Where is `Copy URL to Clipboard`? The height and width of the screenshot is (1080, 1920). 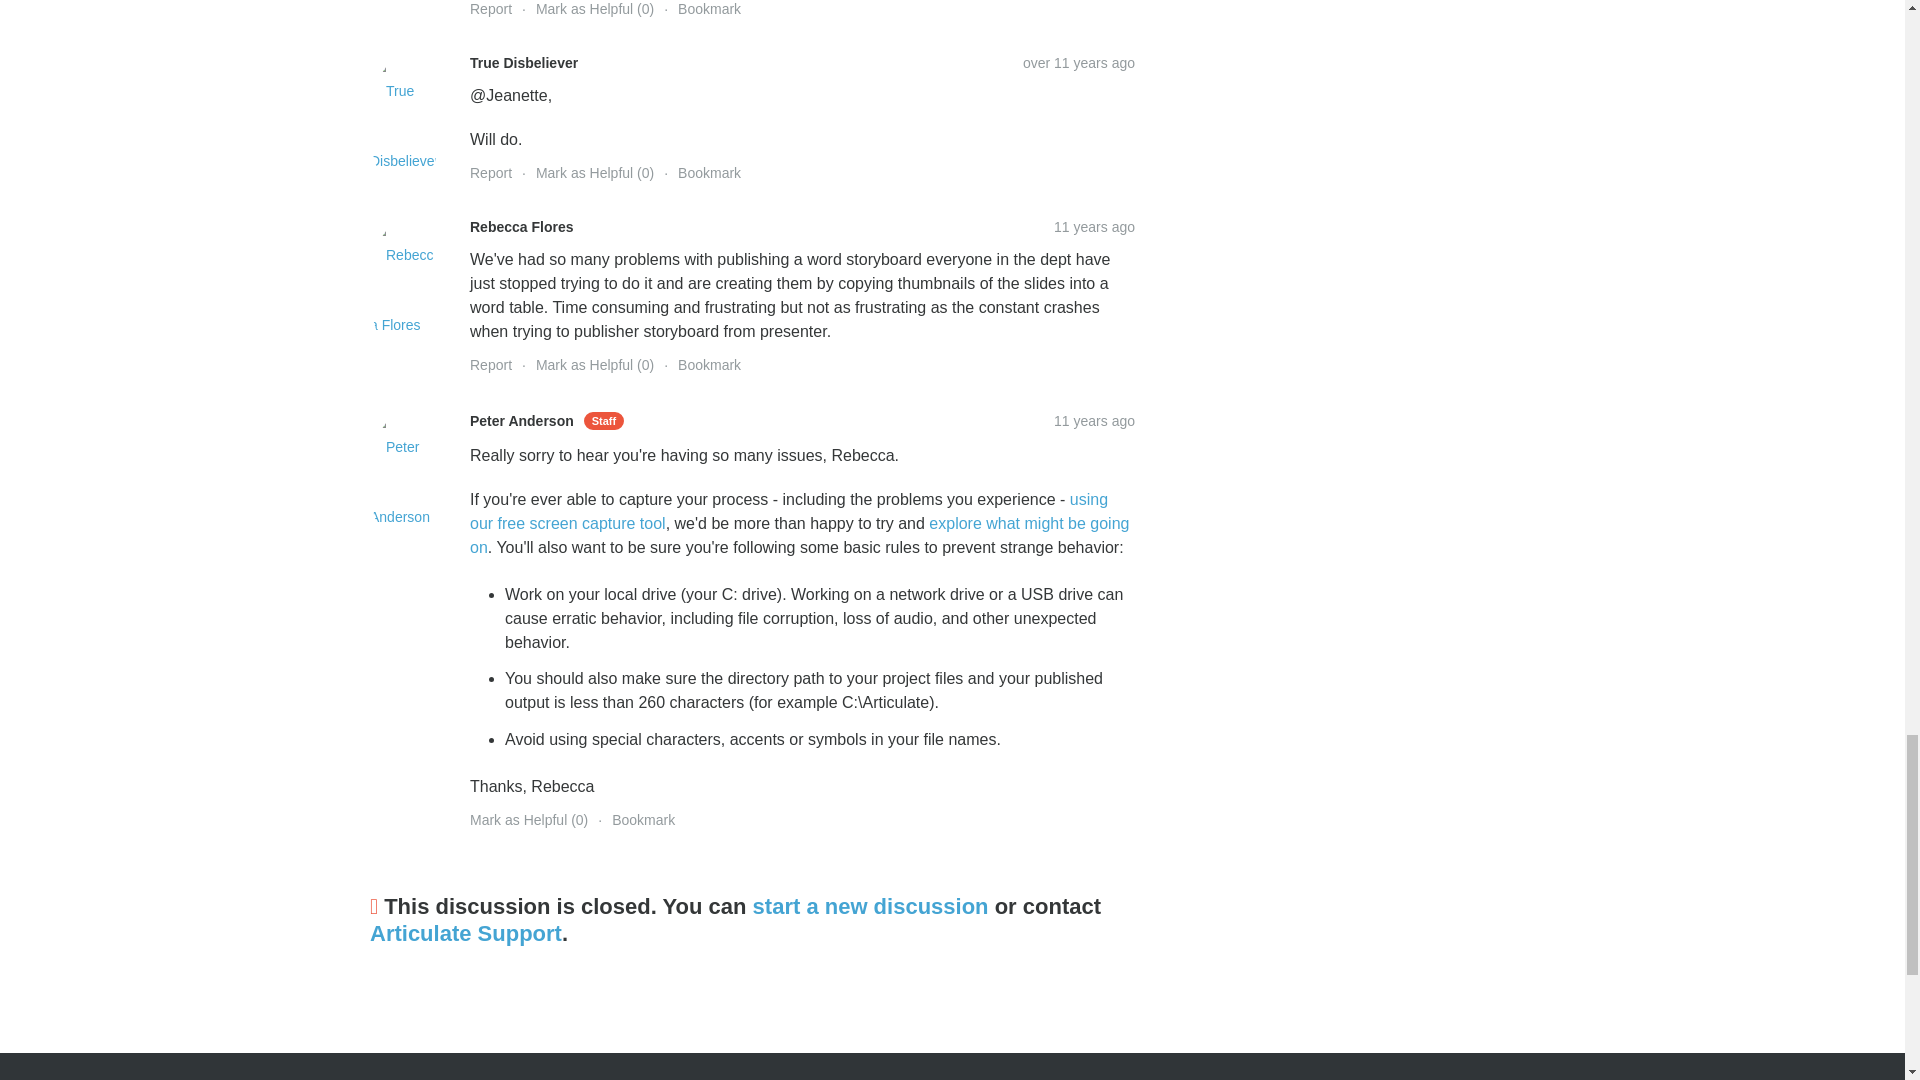
Copy URL to Clipboard is located at coordinates (1094, 227).